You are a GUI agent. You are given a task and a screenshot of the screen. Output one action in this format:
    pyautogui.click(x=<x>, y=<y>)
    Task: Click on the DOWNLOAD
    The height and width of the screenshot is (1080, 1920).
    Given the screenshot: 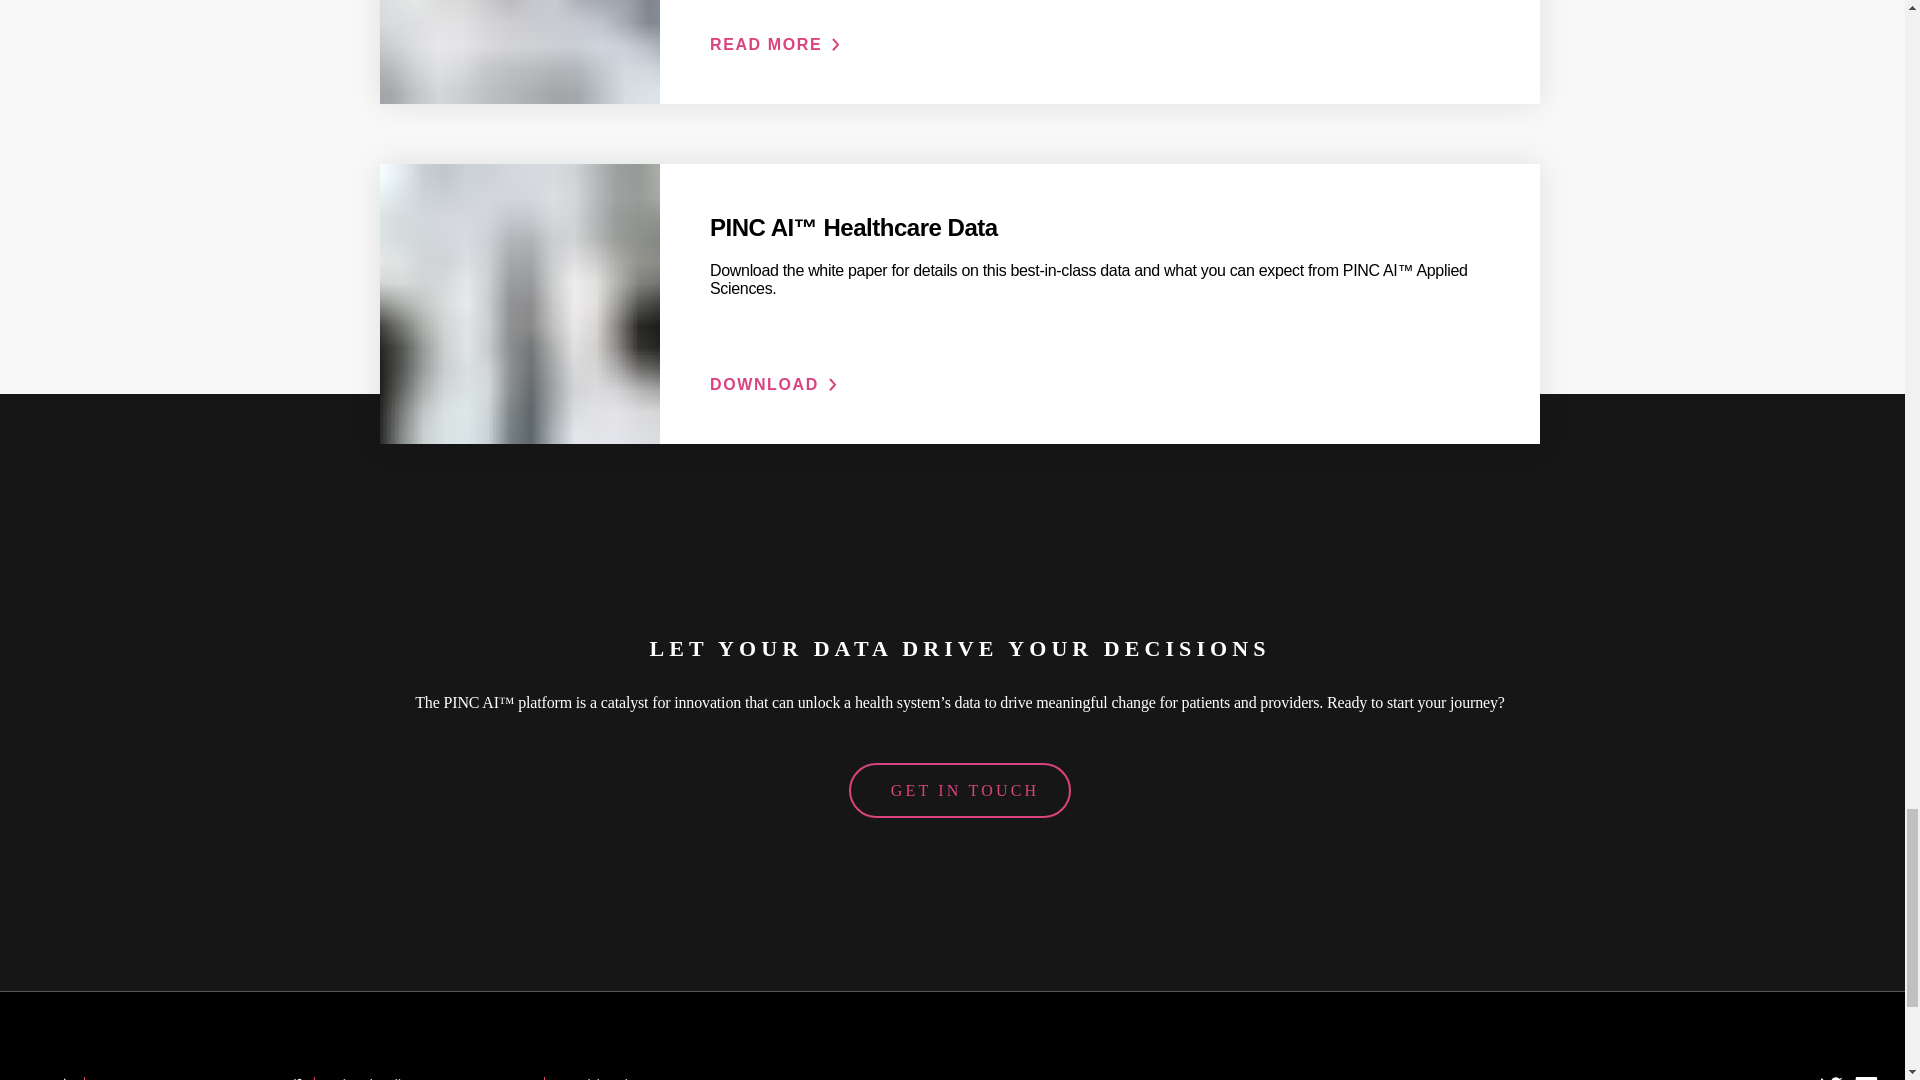 What is the action you would take?
    pyautogui.click(x=774, y=384)
    